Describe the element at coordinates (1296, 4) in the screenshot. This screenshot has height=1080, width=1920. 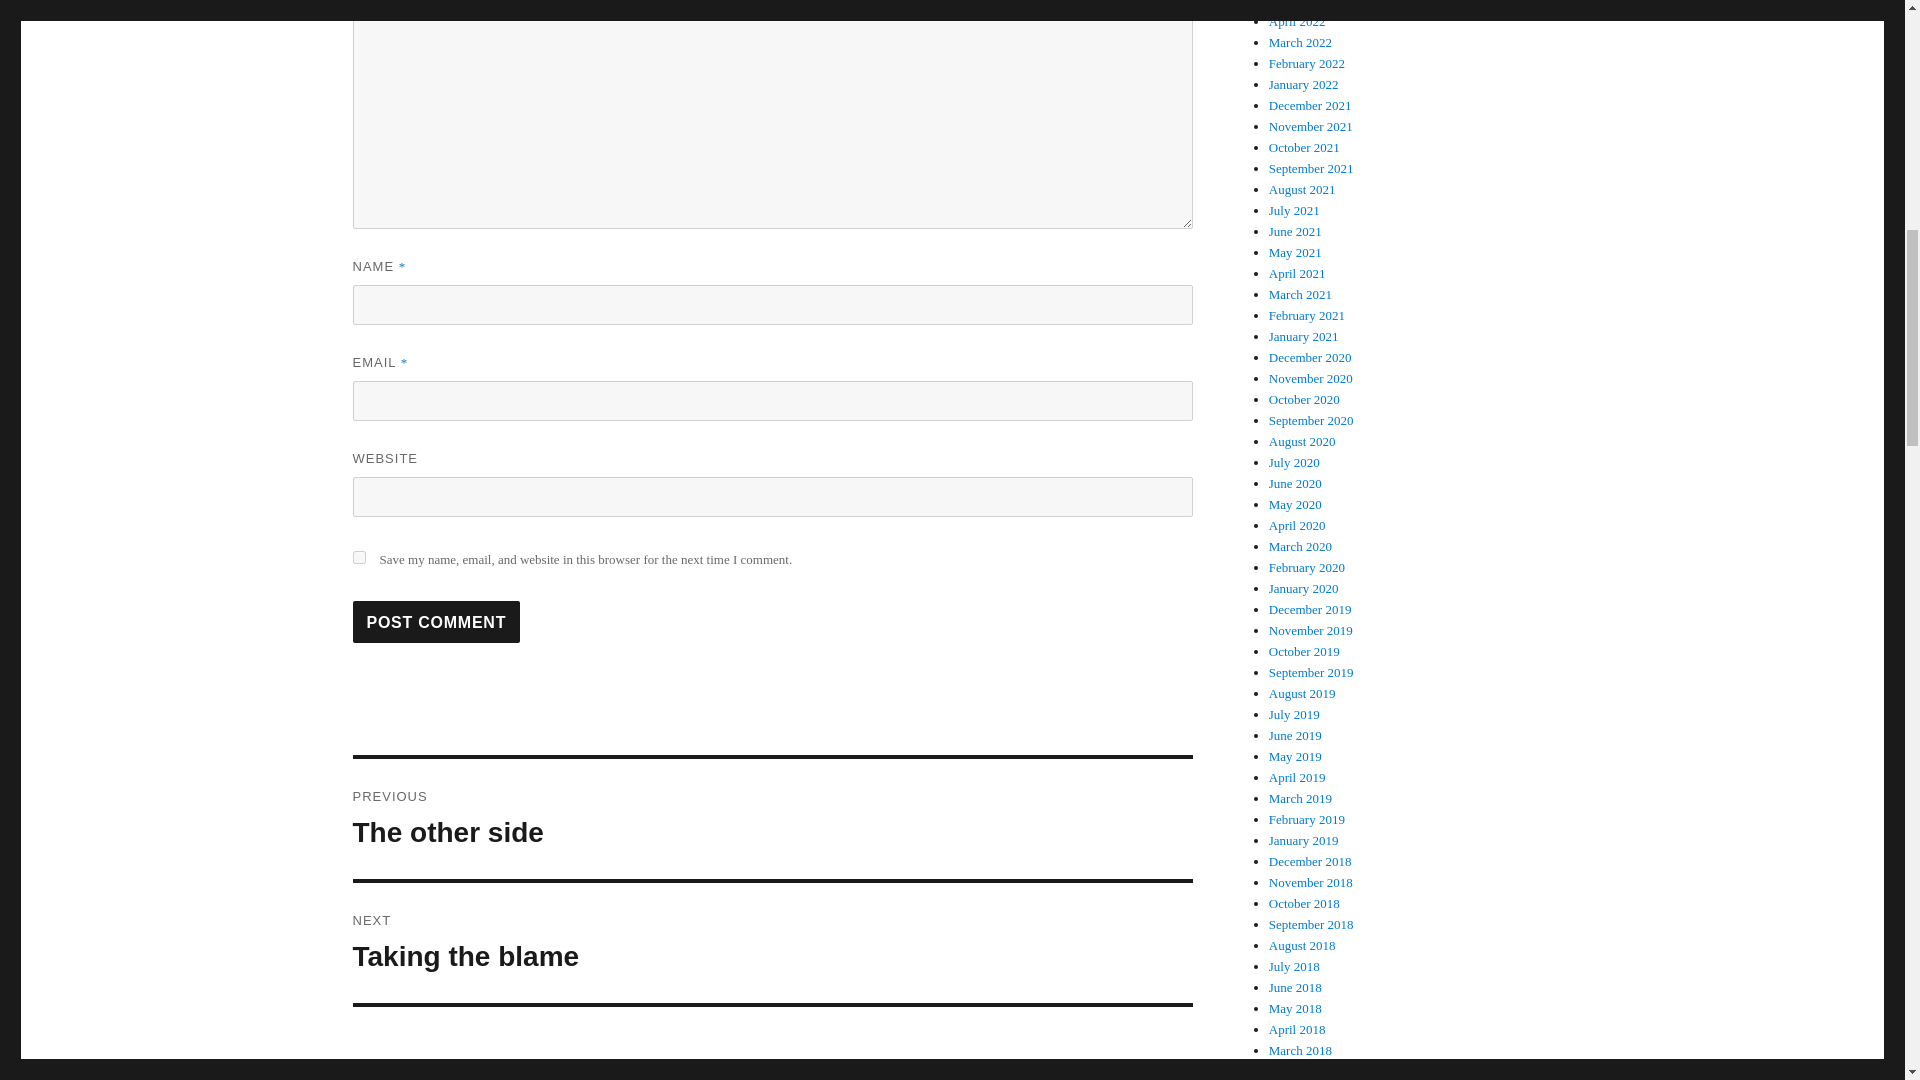
I see `May 2022` at that location.